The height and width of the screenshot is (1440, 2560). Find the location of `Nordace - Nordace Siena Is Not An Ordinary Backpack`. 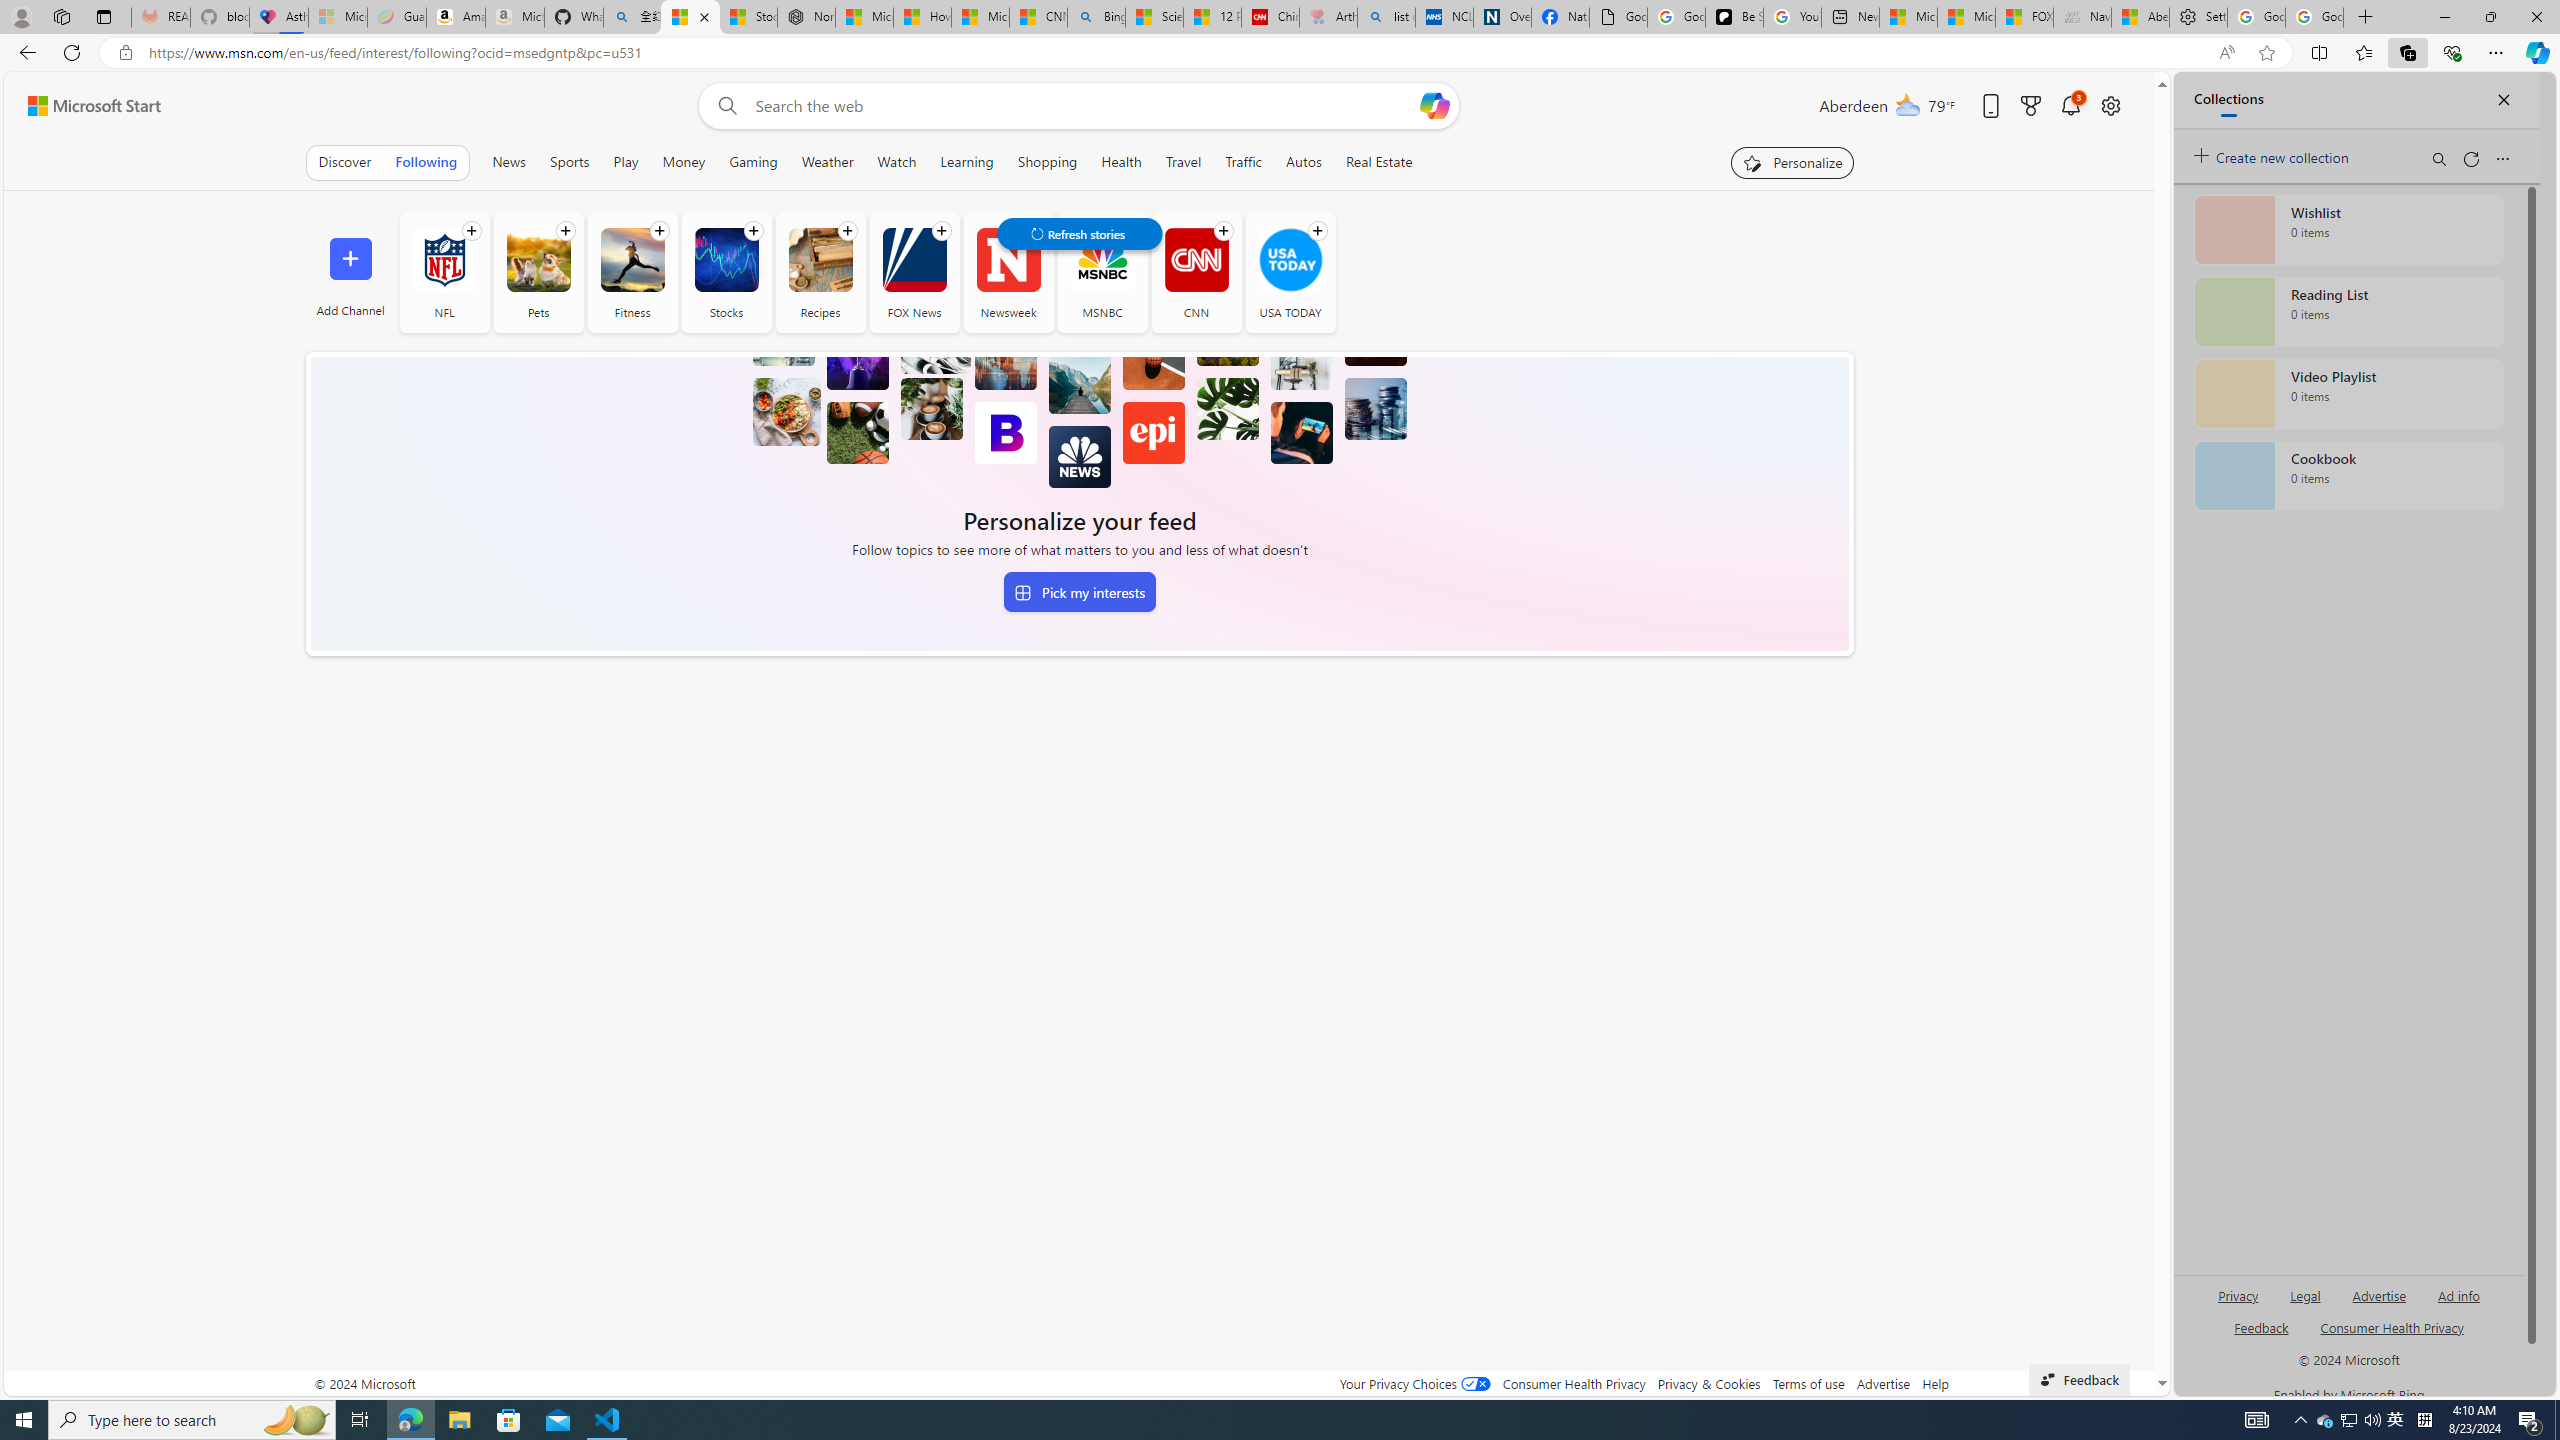

Nordace - Nordace Siena Is Not An Ordinary Backpack is located at coordinates (806, 17).